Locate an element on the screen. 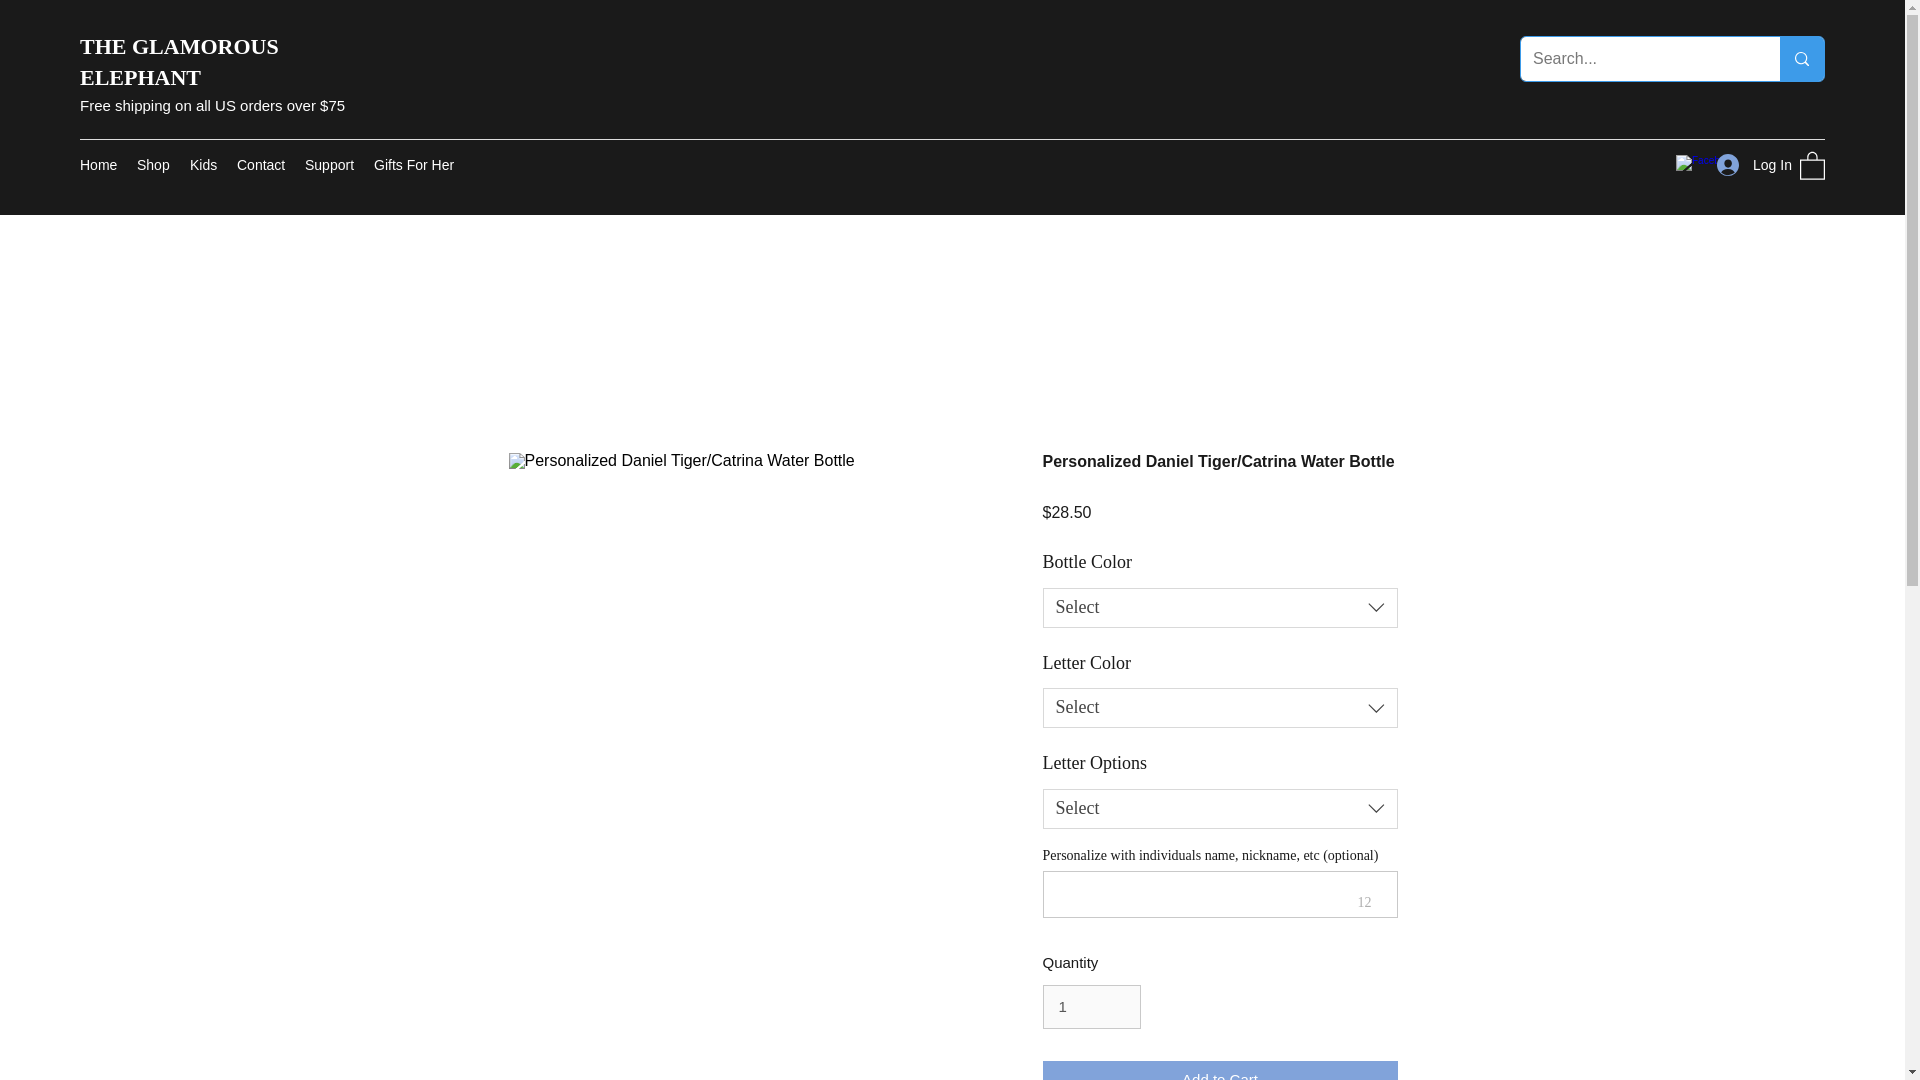 The image size is (1920, 1080). Select is located at coordinates (1220, 607).